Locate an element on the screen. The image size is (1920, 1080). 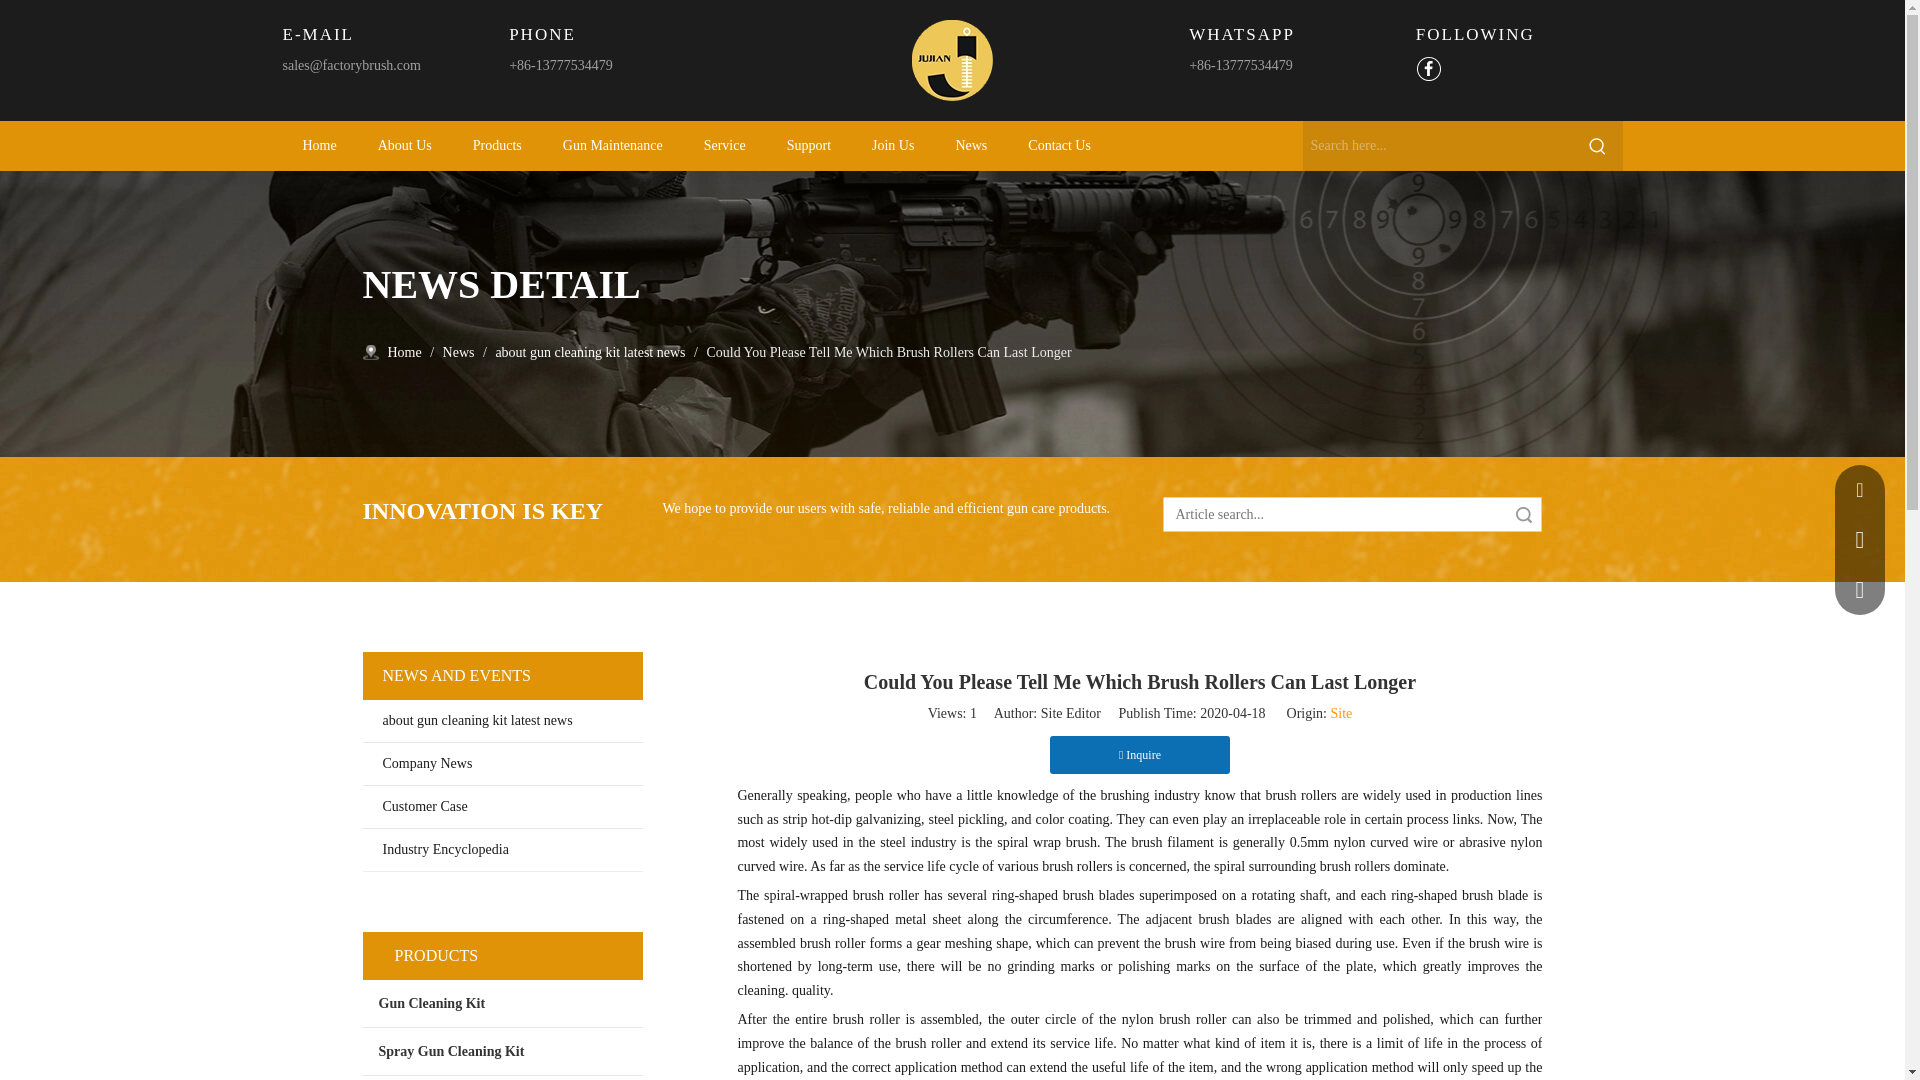
Company News is located at coordinates (502, 764).